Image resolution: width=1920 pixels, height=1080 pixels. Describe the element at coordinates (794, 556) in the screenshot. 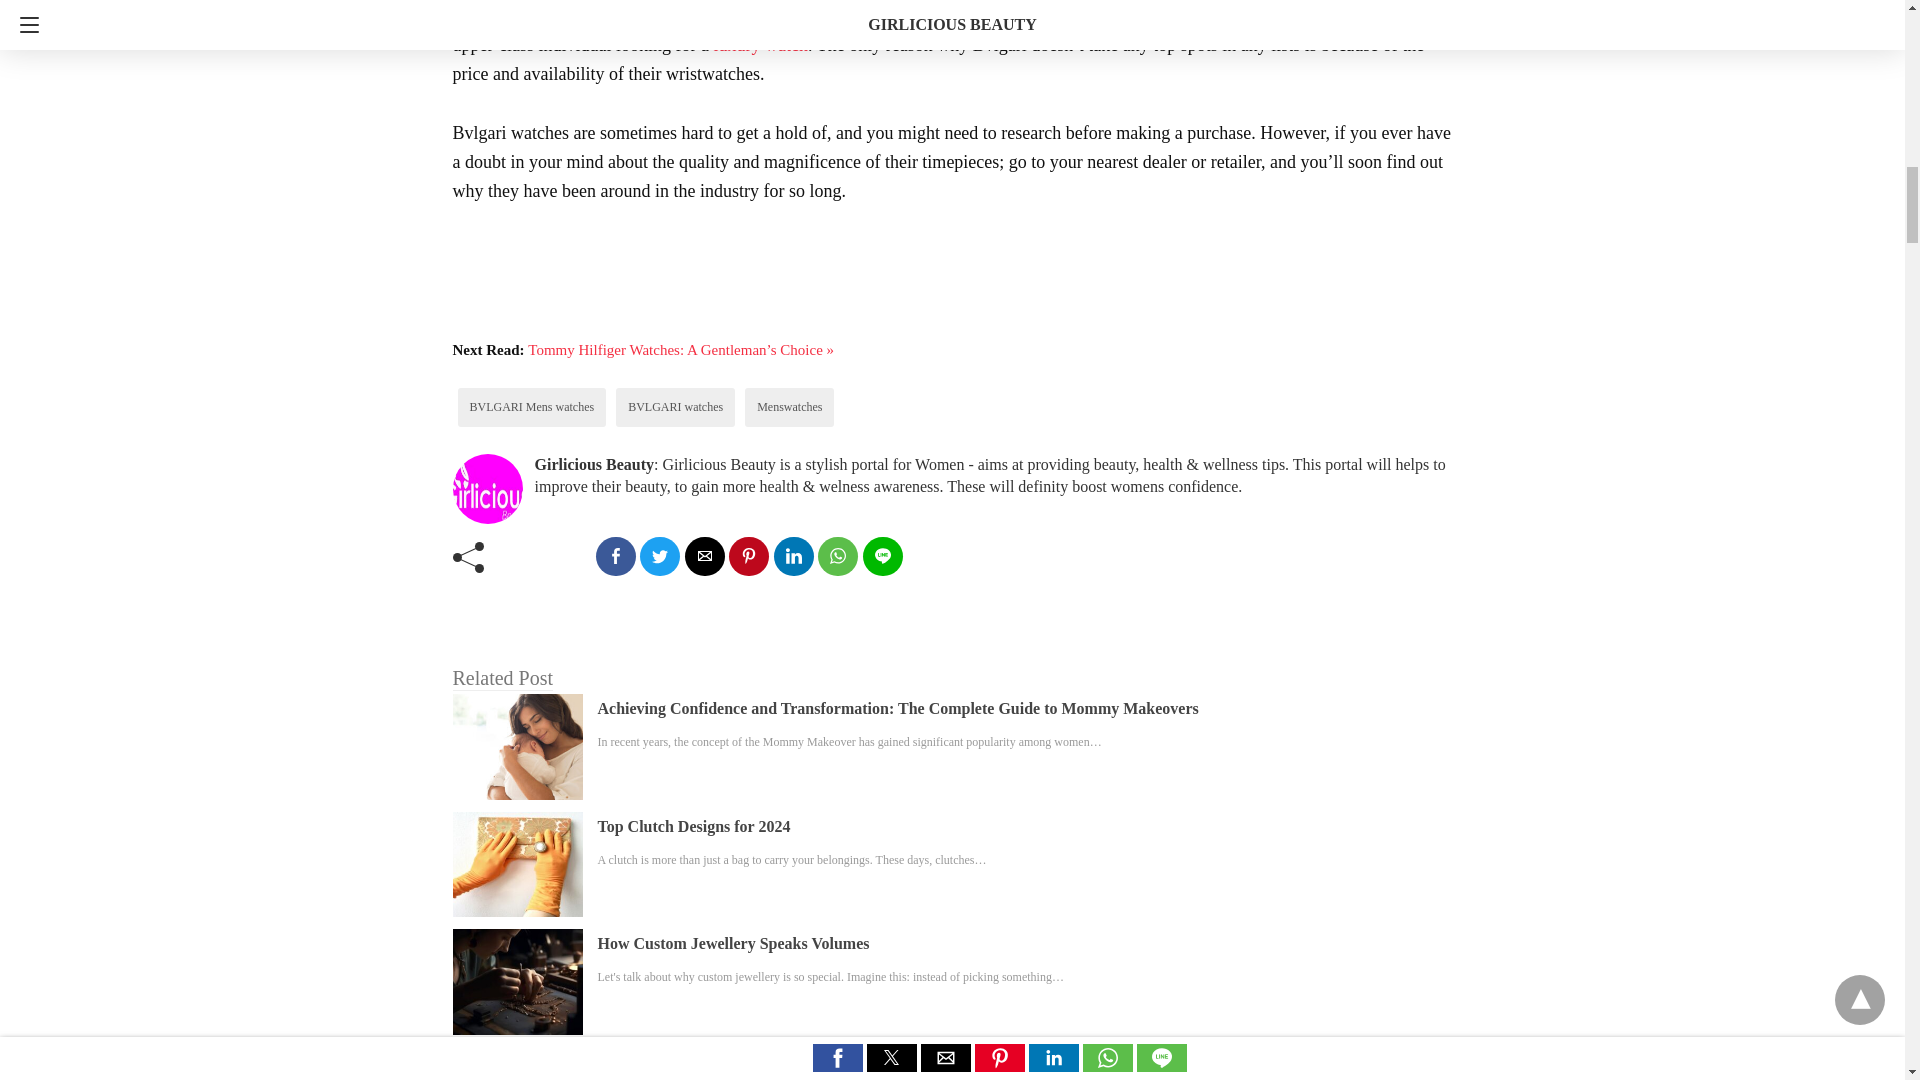

I see `linkedin share` at that location.